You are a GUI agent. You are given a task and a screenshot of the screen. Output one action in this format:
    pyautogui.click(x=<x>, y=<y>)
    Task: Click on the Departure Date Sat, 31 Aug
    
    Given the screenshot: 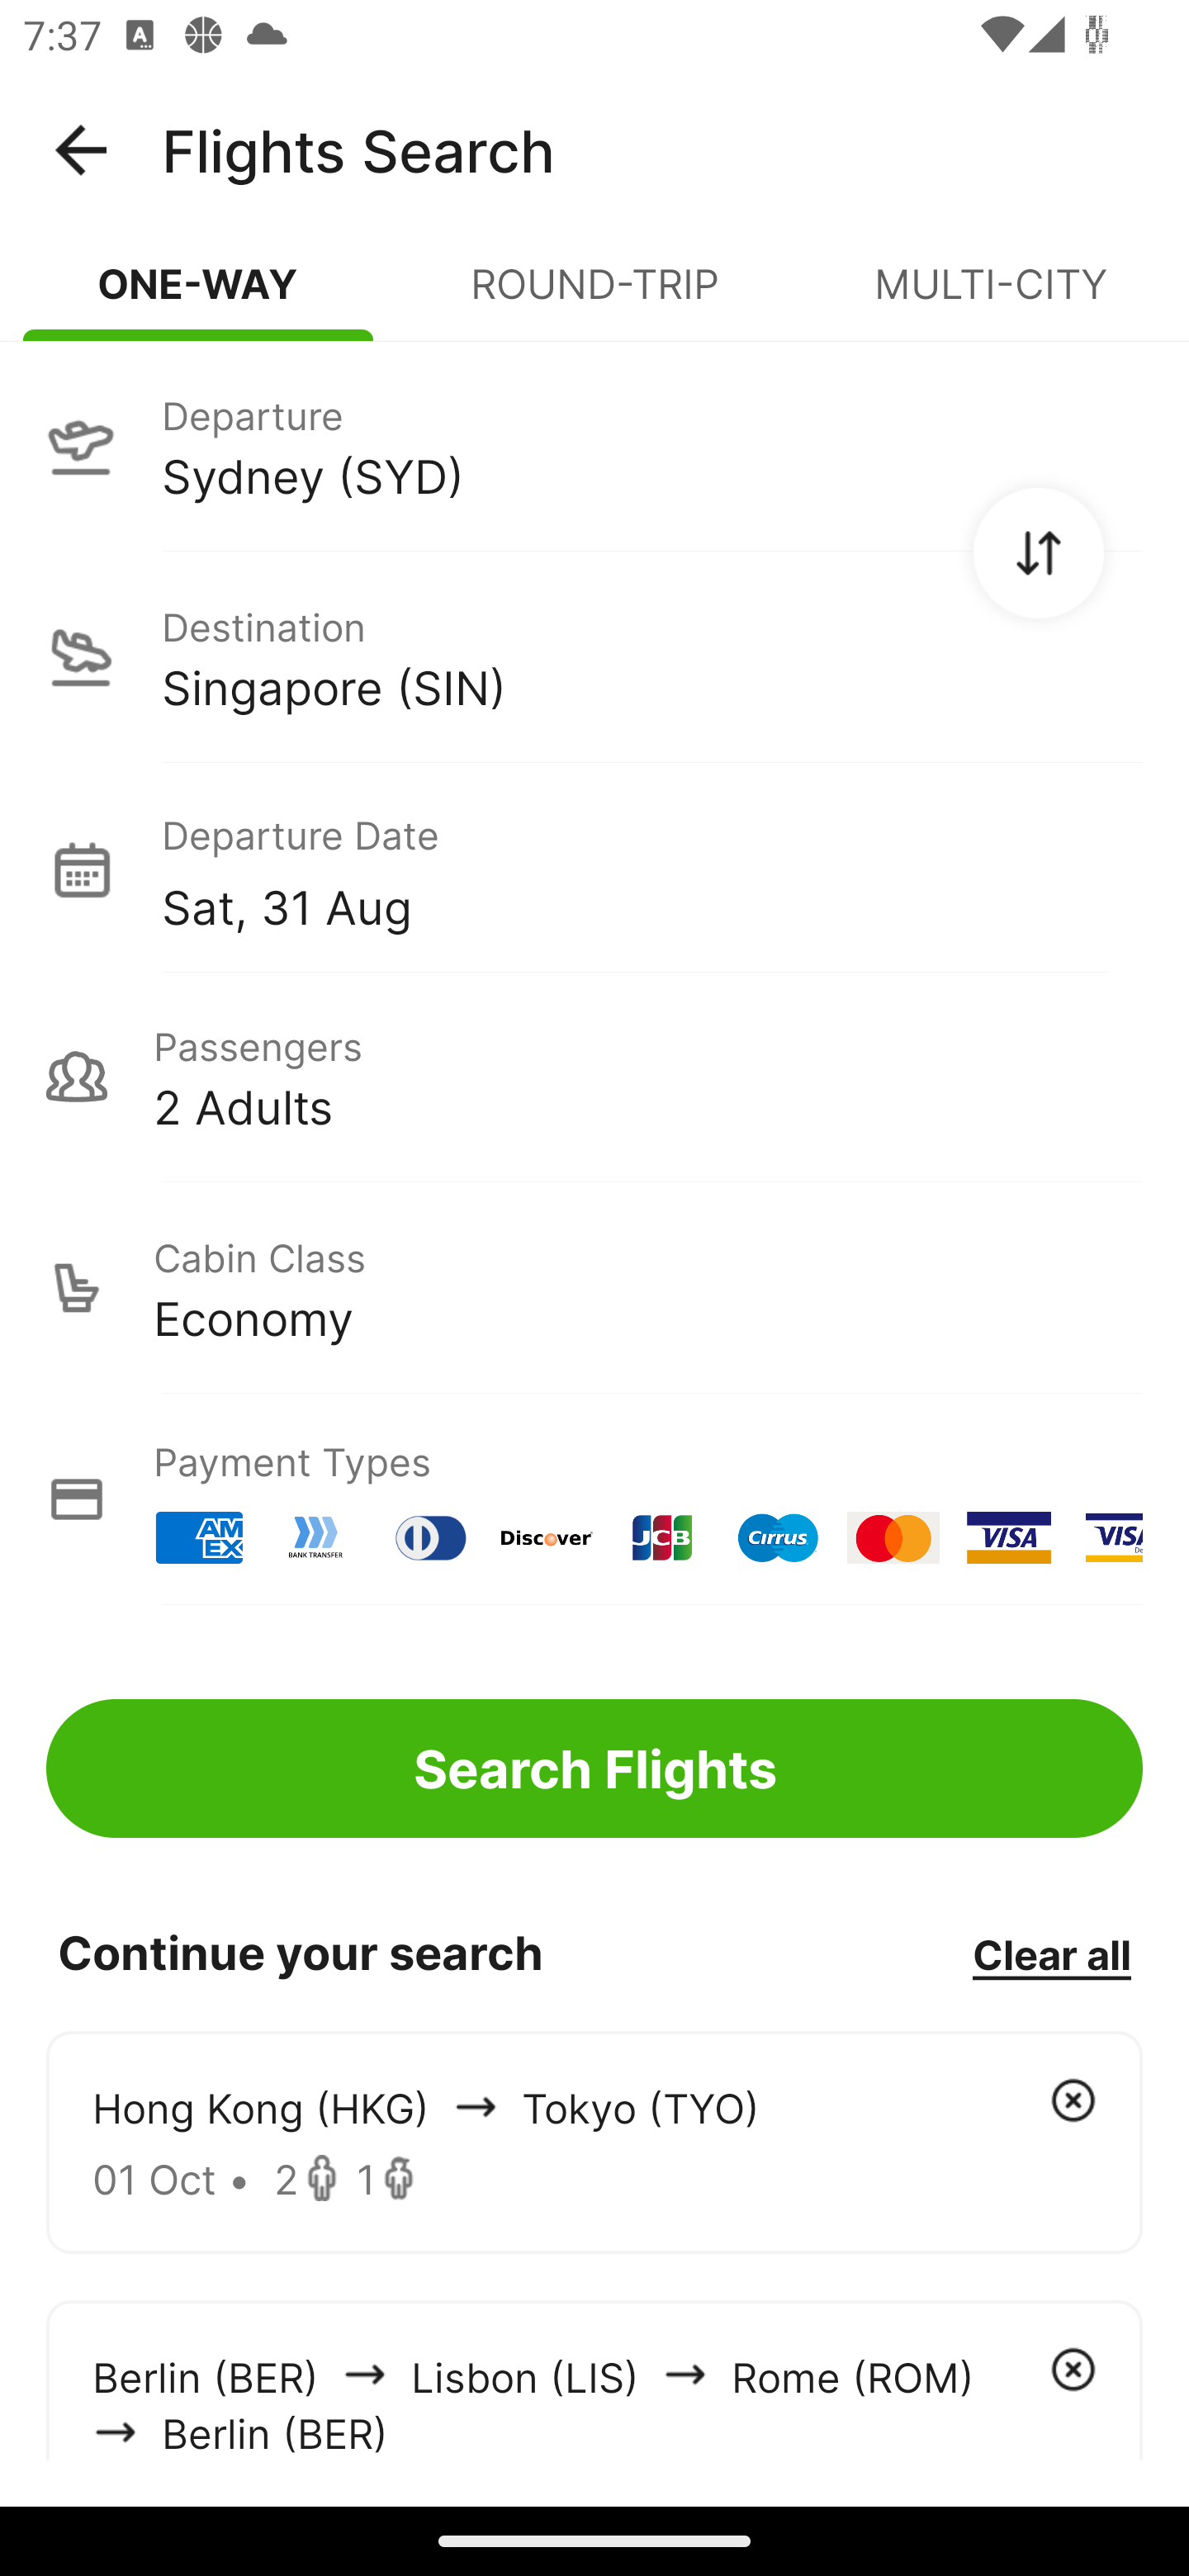 What is the action you would take?
    pyautogui.click(x=651, y=869)
    